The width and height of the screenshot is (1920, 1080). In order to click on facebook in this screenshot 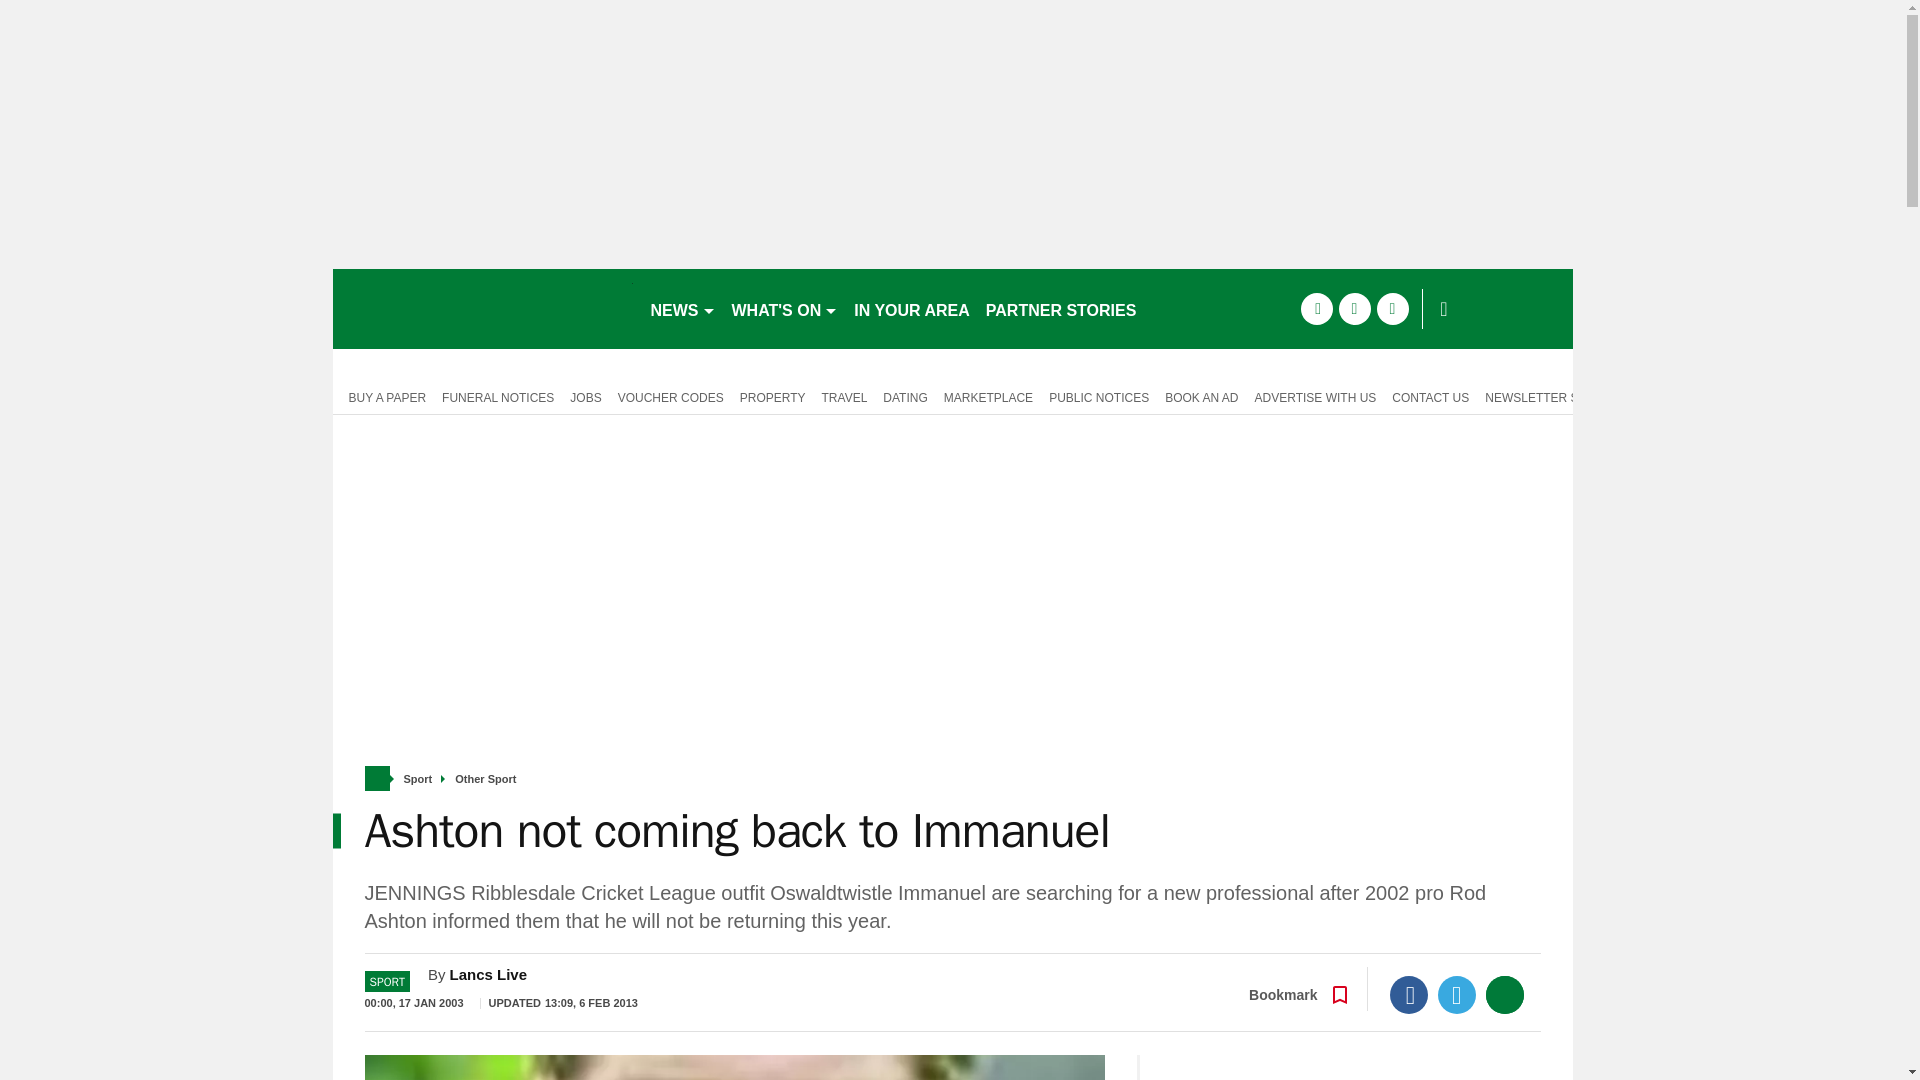, I will do `click(1316, 308)`.